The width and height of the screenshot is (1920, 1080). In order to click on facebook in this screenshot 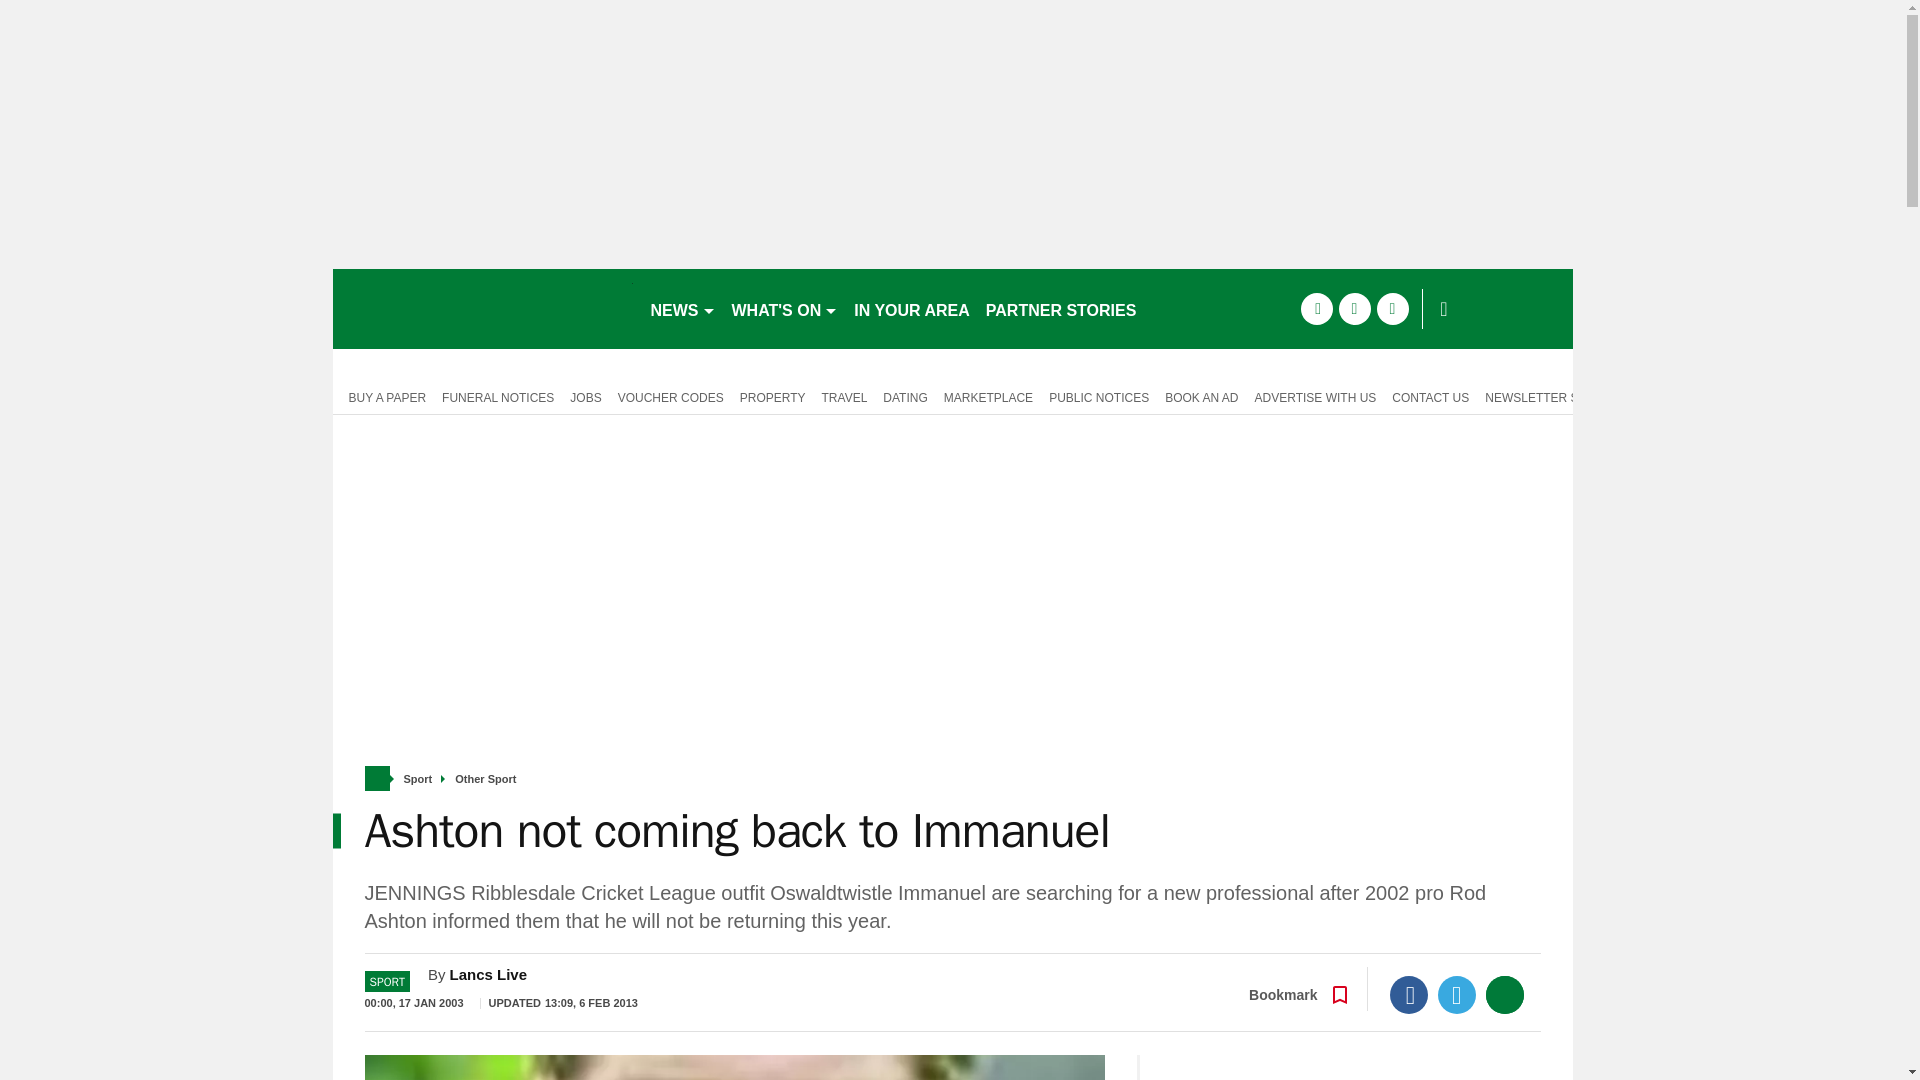, I will do `click(1316, 308)`.